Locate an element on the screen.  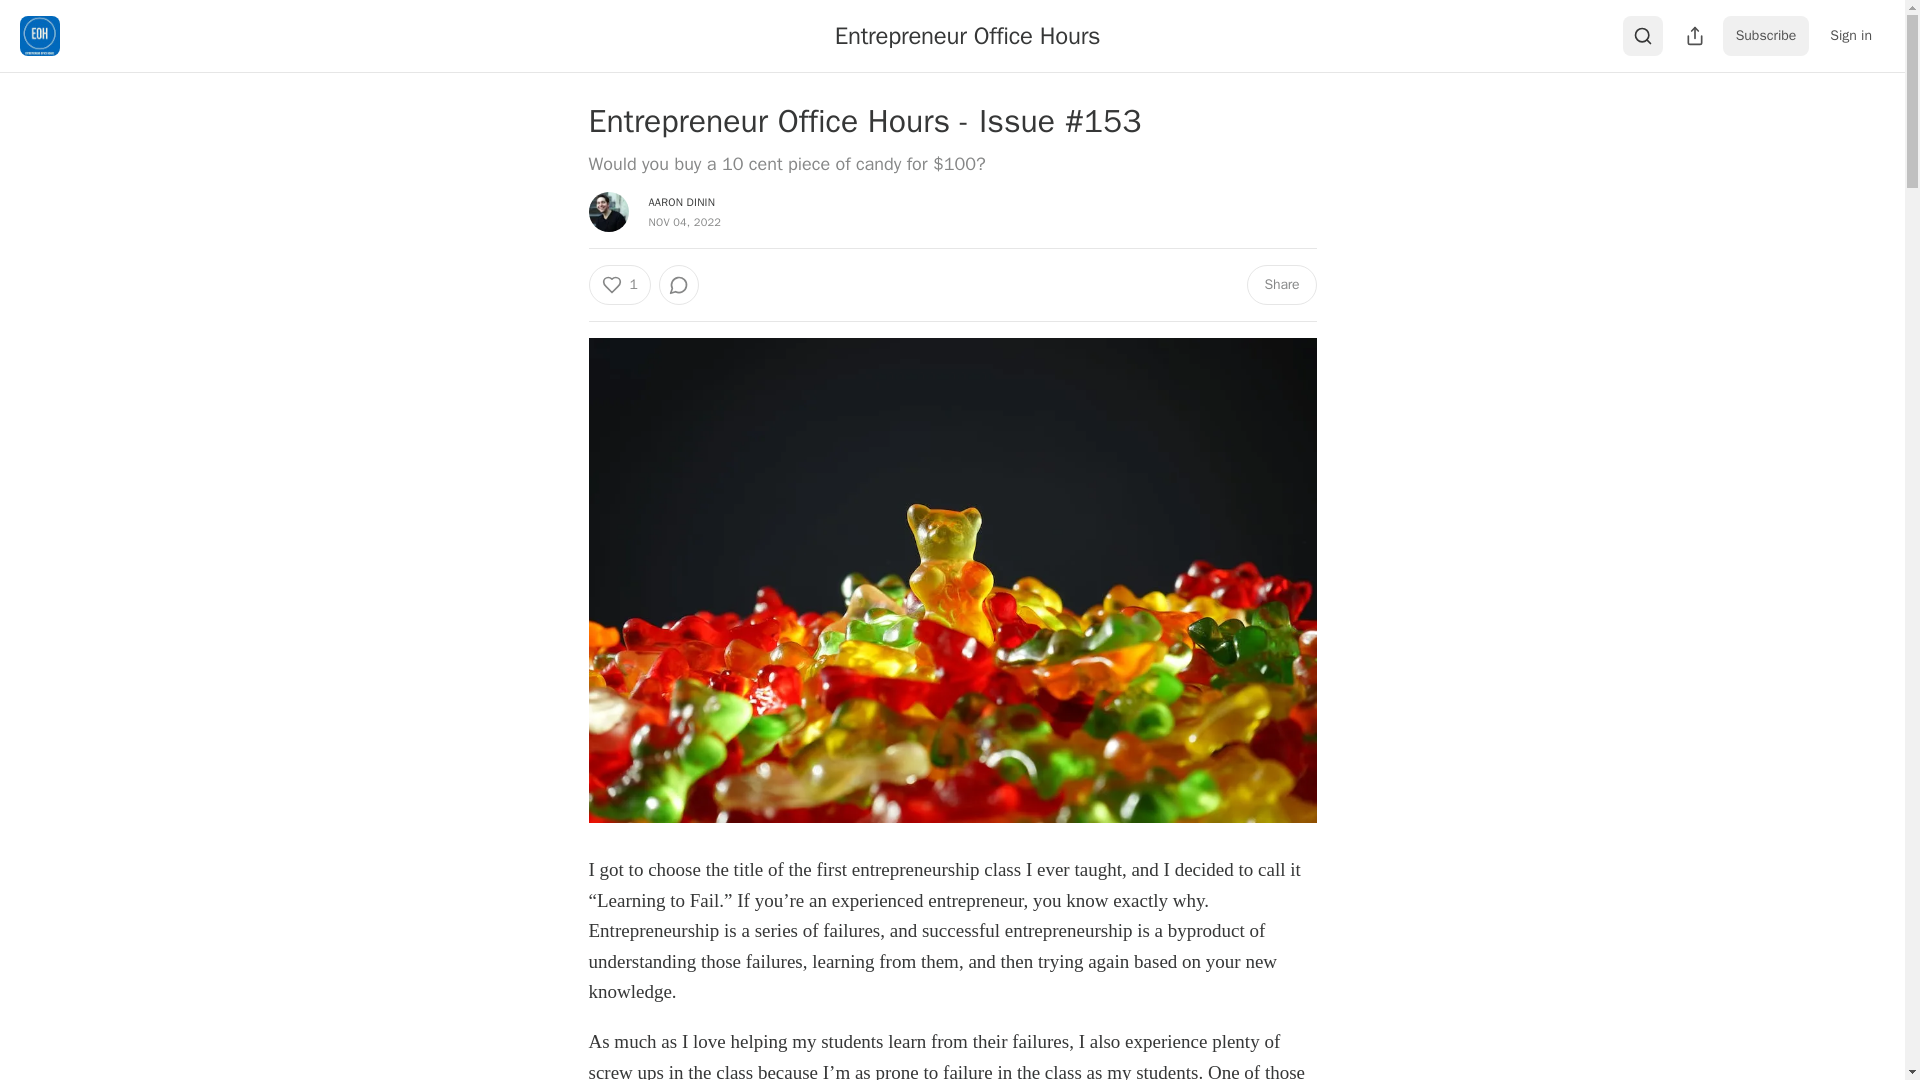
AARON DININ is located at coordinates (681, 202).